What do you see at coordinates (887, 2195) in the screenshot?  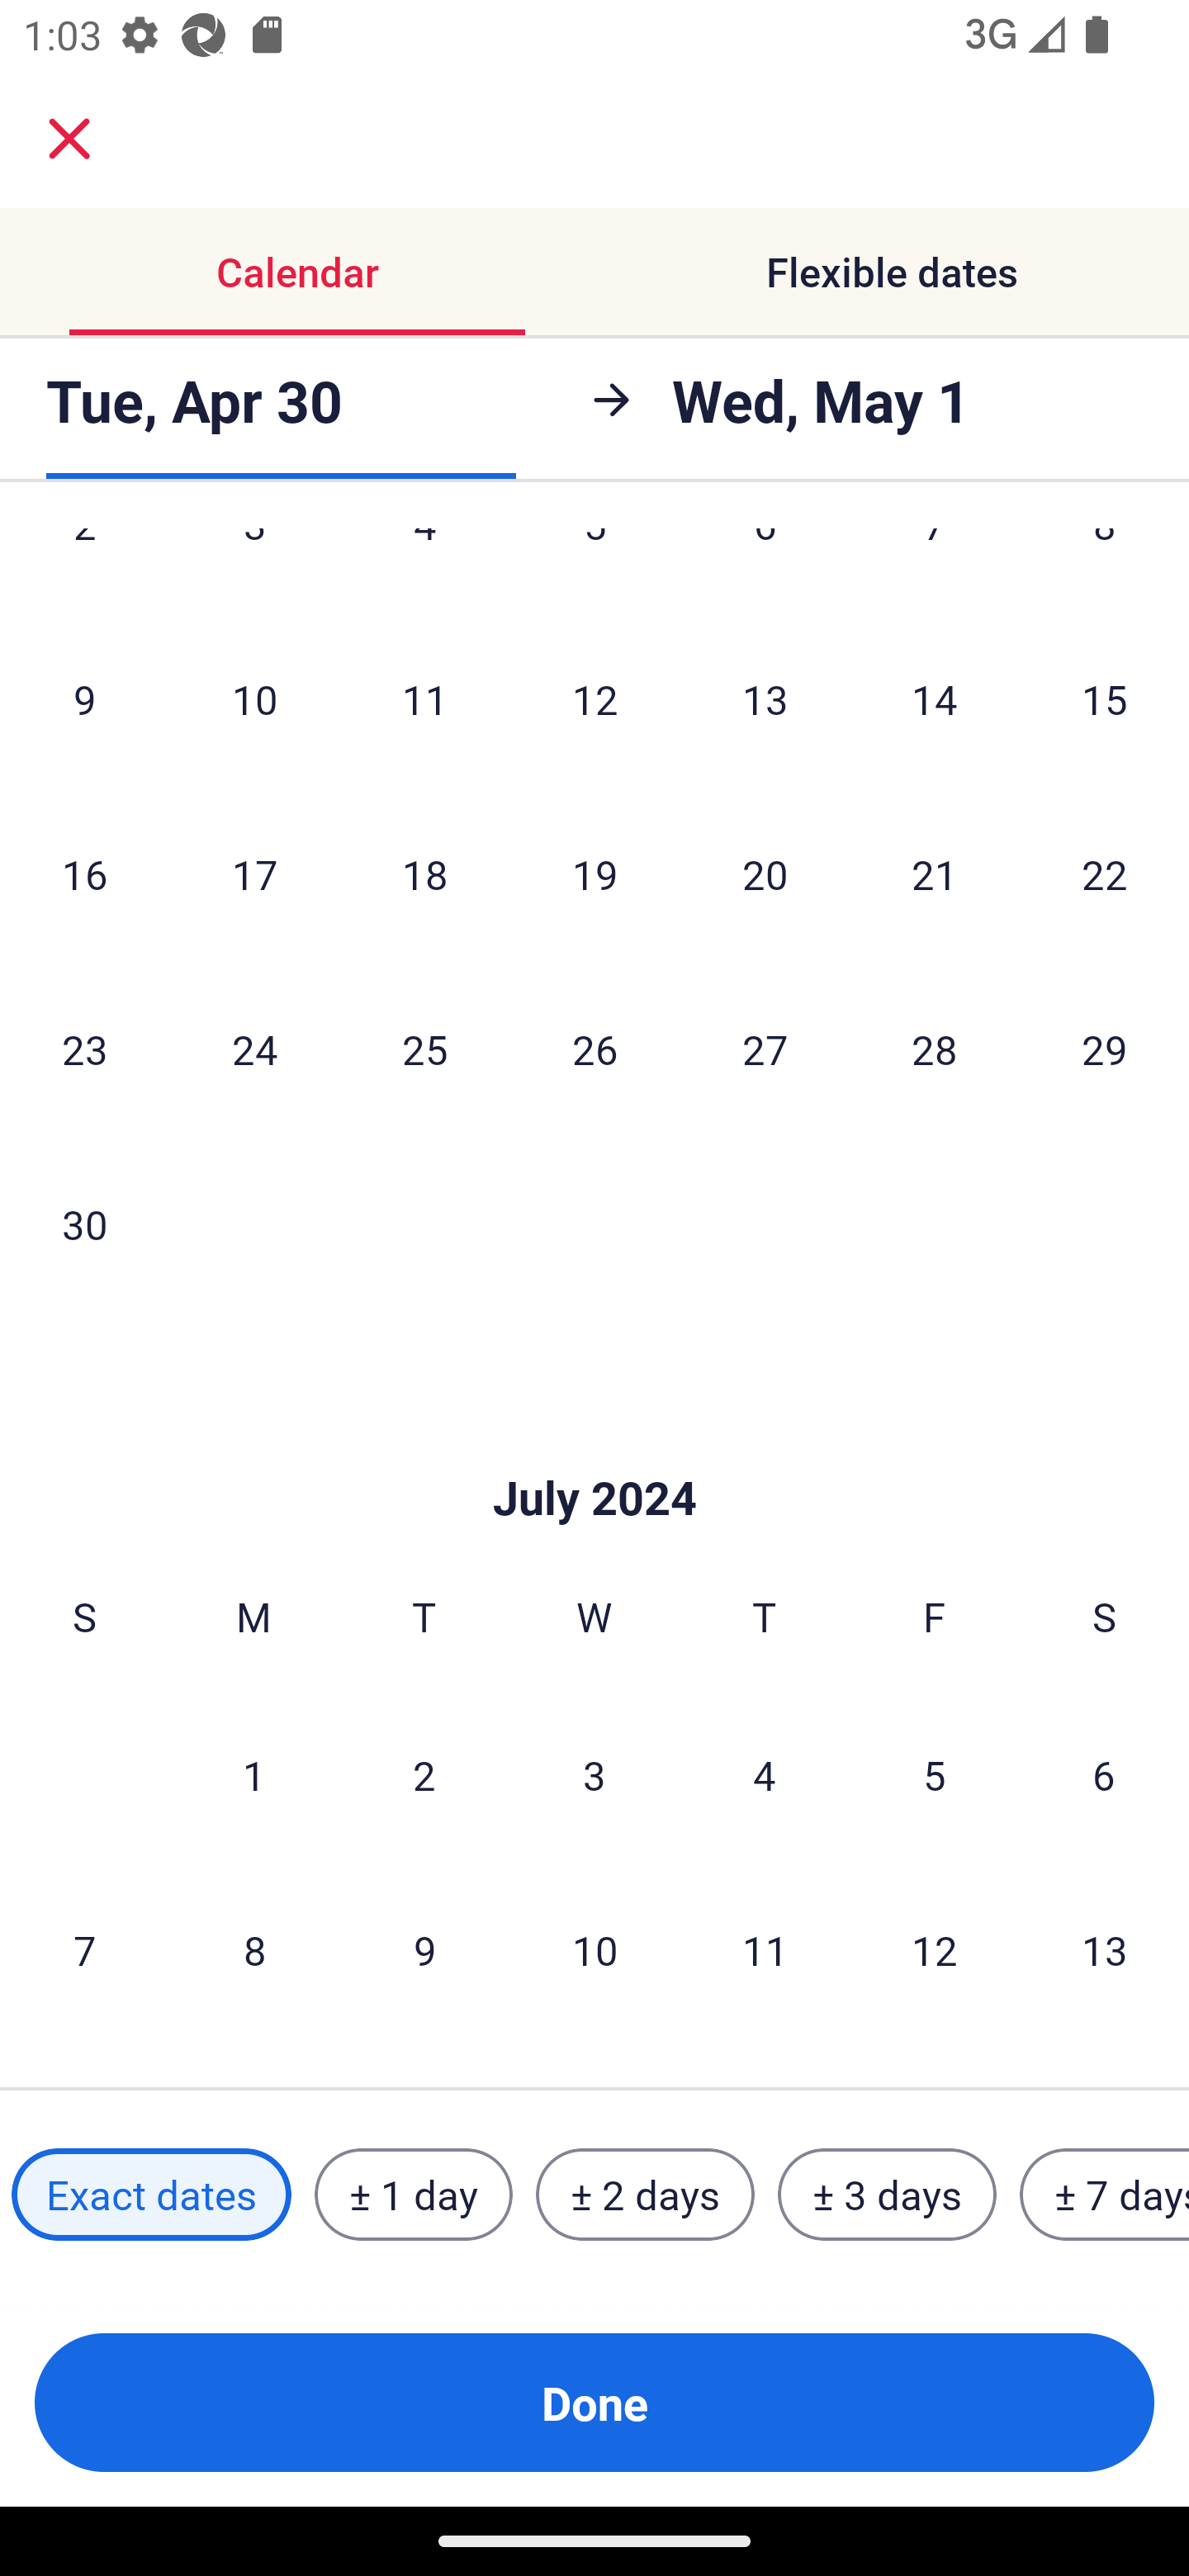 I see `± 3 days` at bounding box center [887, 2195].